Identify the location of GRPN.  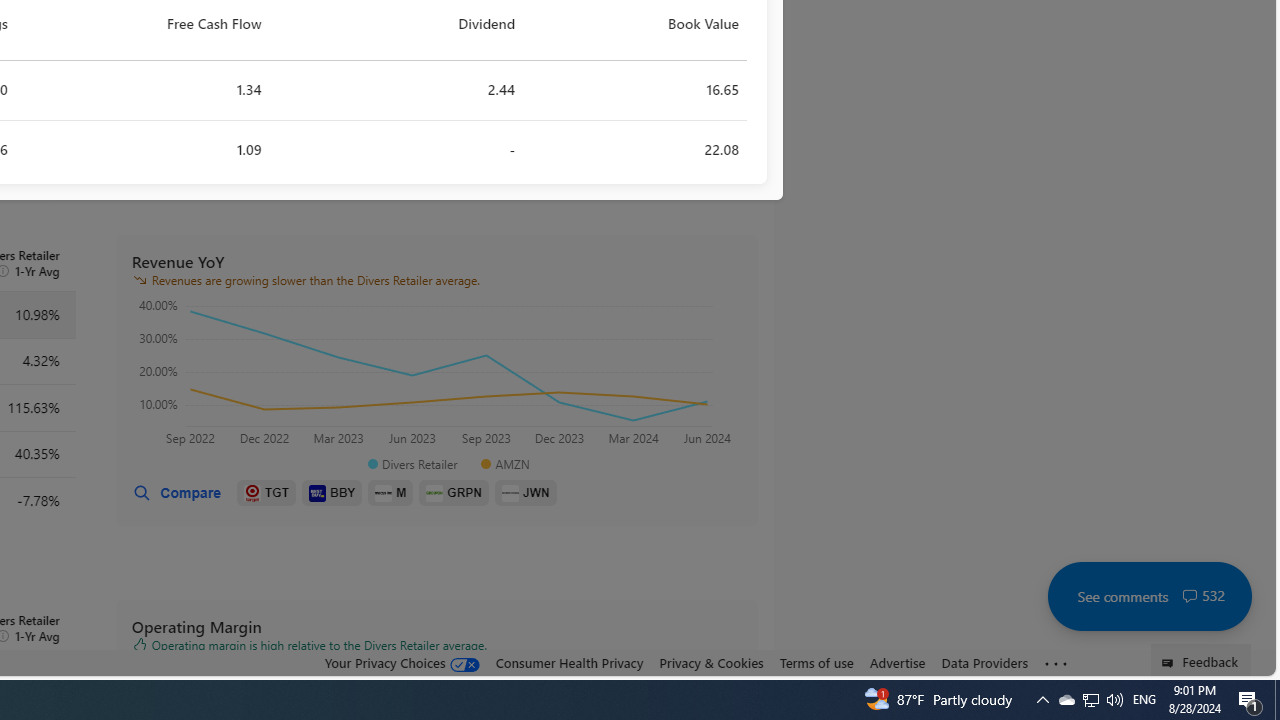
(454, 493).